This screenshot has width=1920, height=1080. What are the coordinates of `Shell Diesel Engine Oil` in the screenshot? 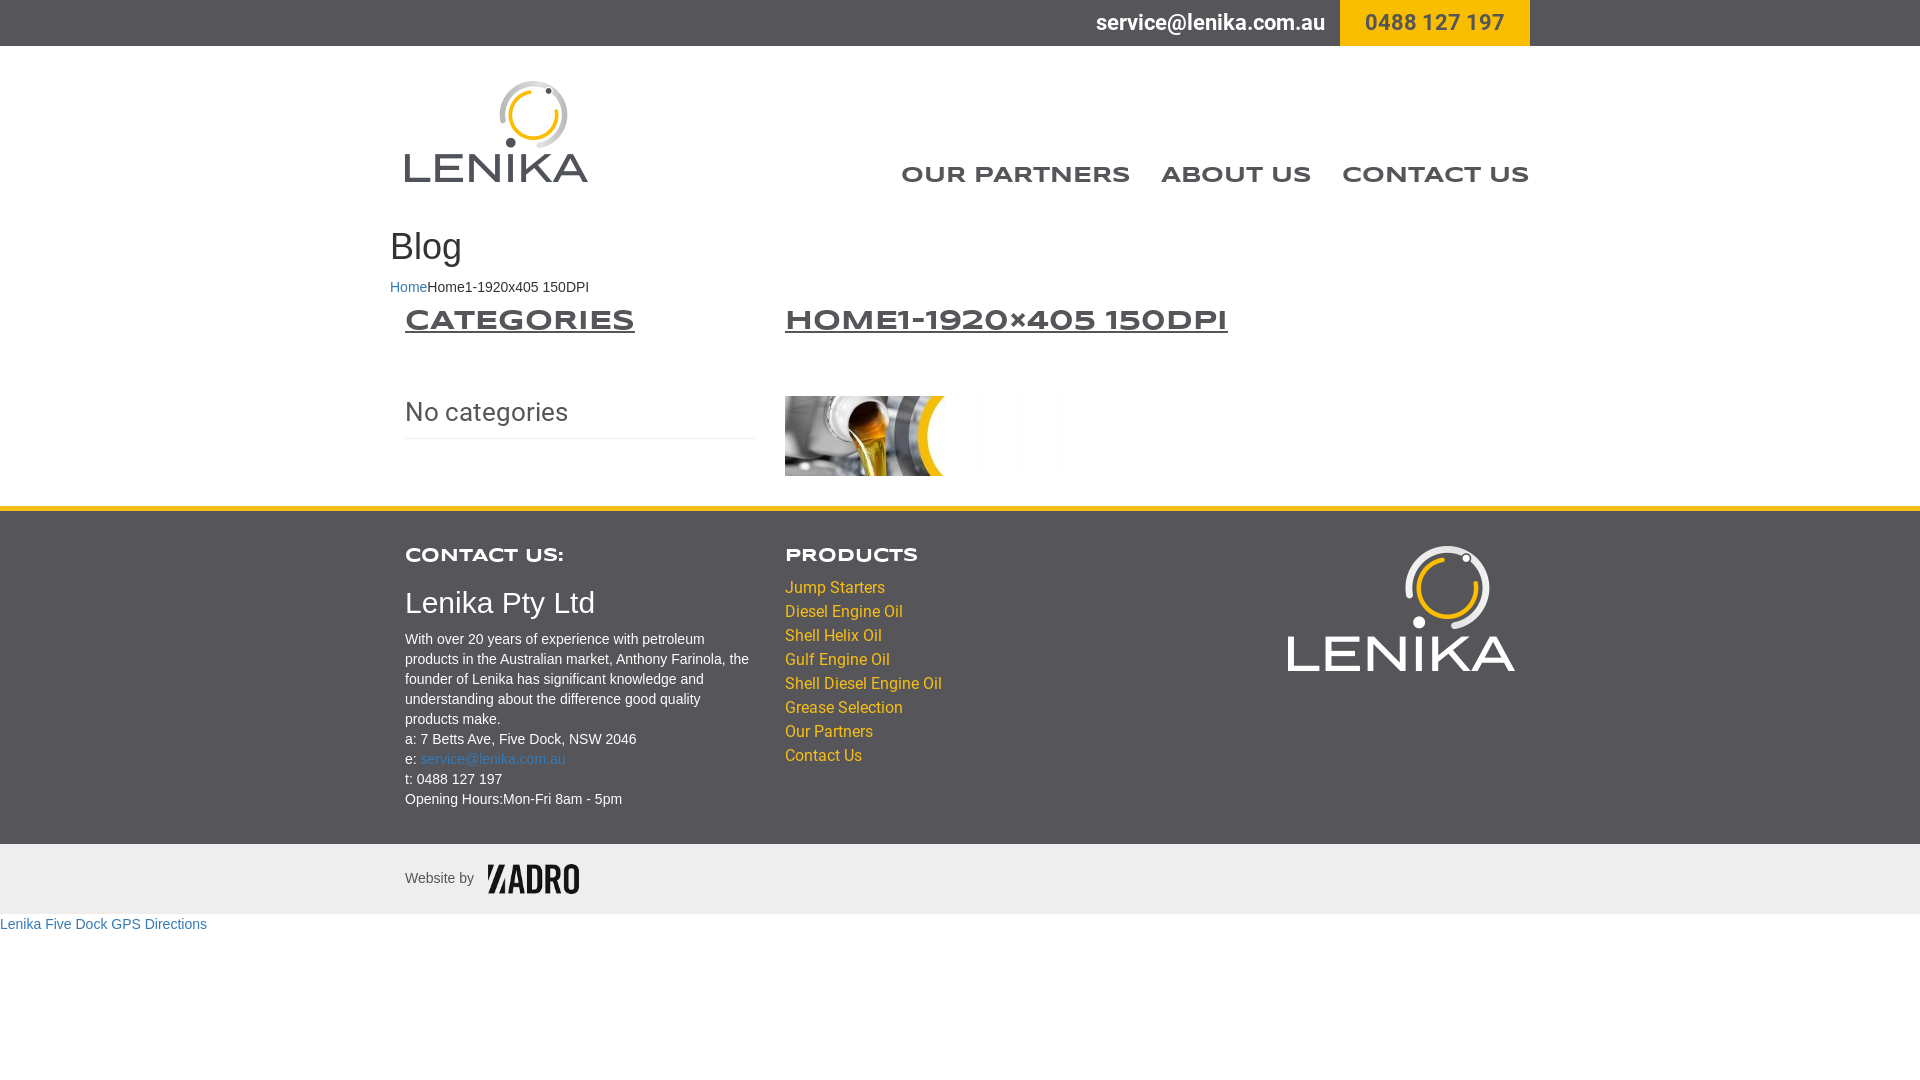 It's located at (864, 684).